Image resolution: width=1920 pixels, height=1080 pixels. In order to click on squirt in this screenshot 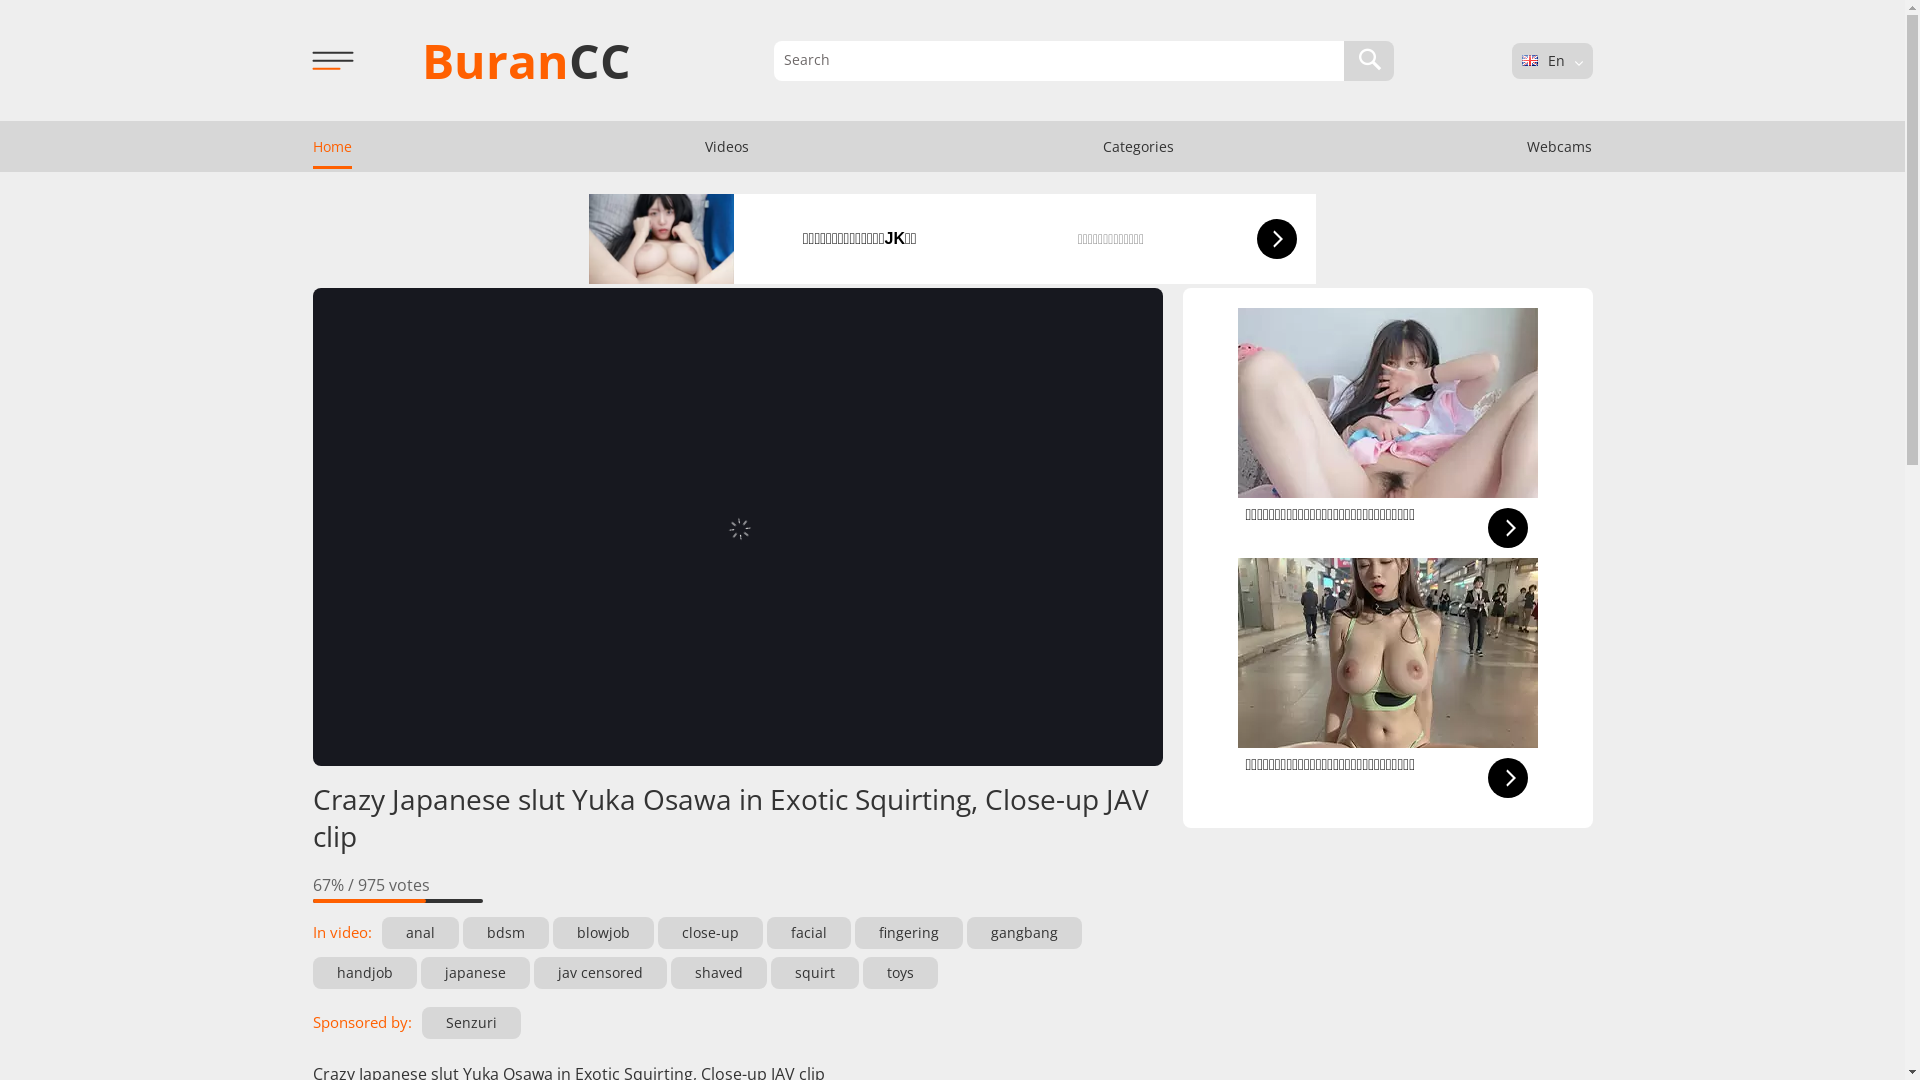, I will do `click(814, 973)`.